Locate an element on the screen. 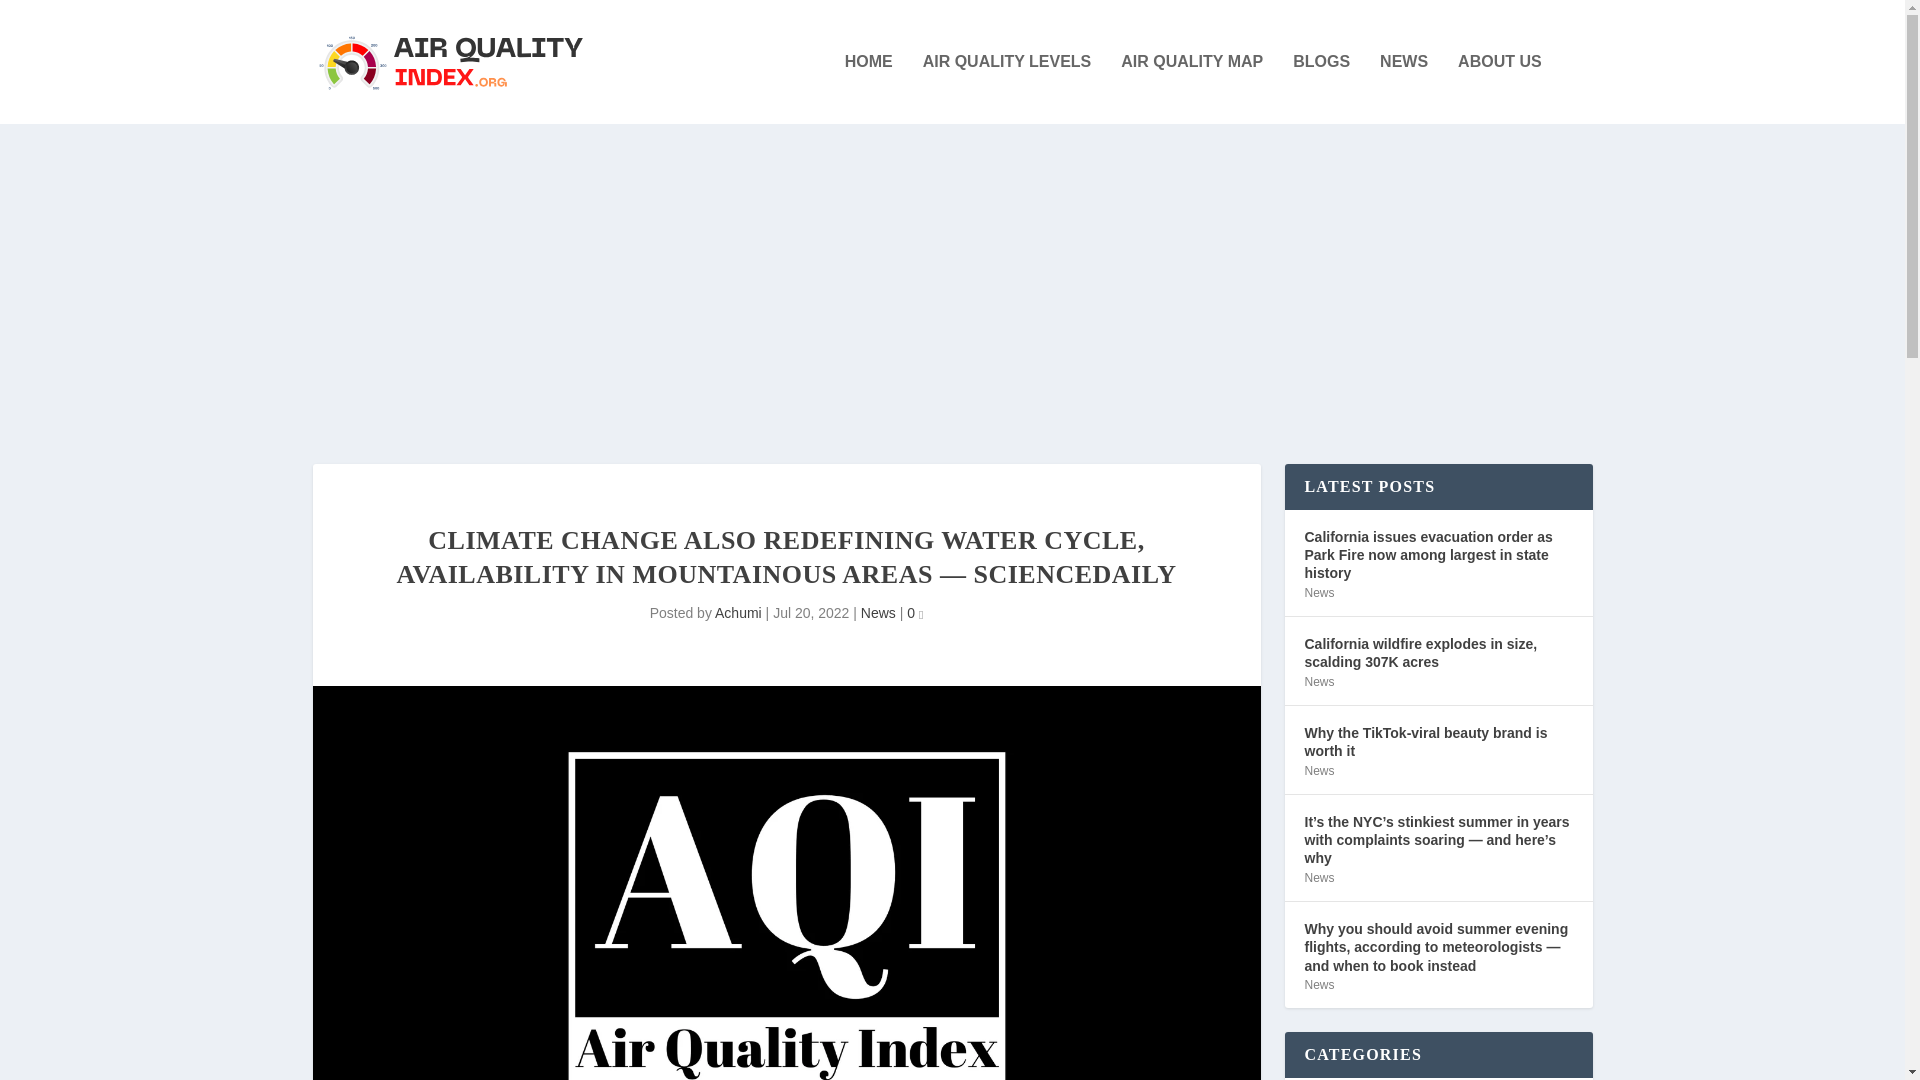 This screenshot has width=1920, height=1080. California wildfire explodes in size, scalding 307K acres is located at coordinates (1438, 652).